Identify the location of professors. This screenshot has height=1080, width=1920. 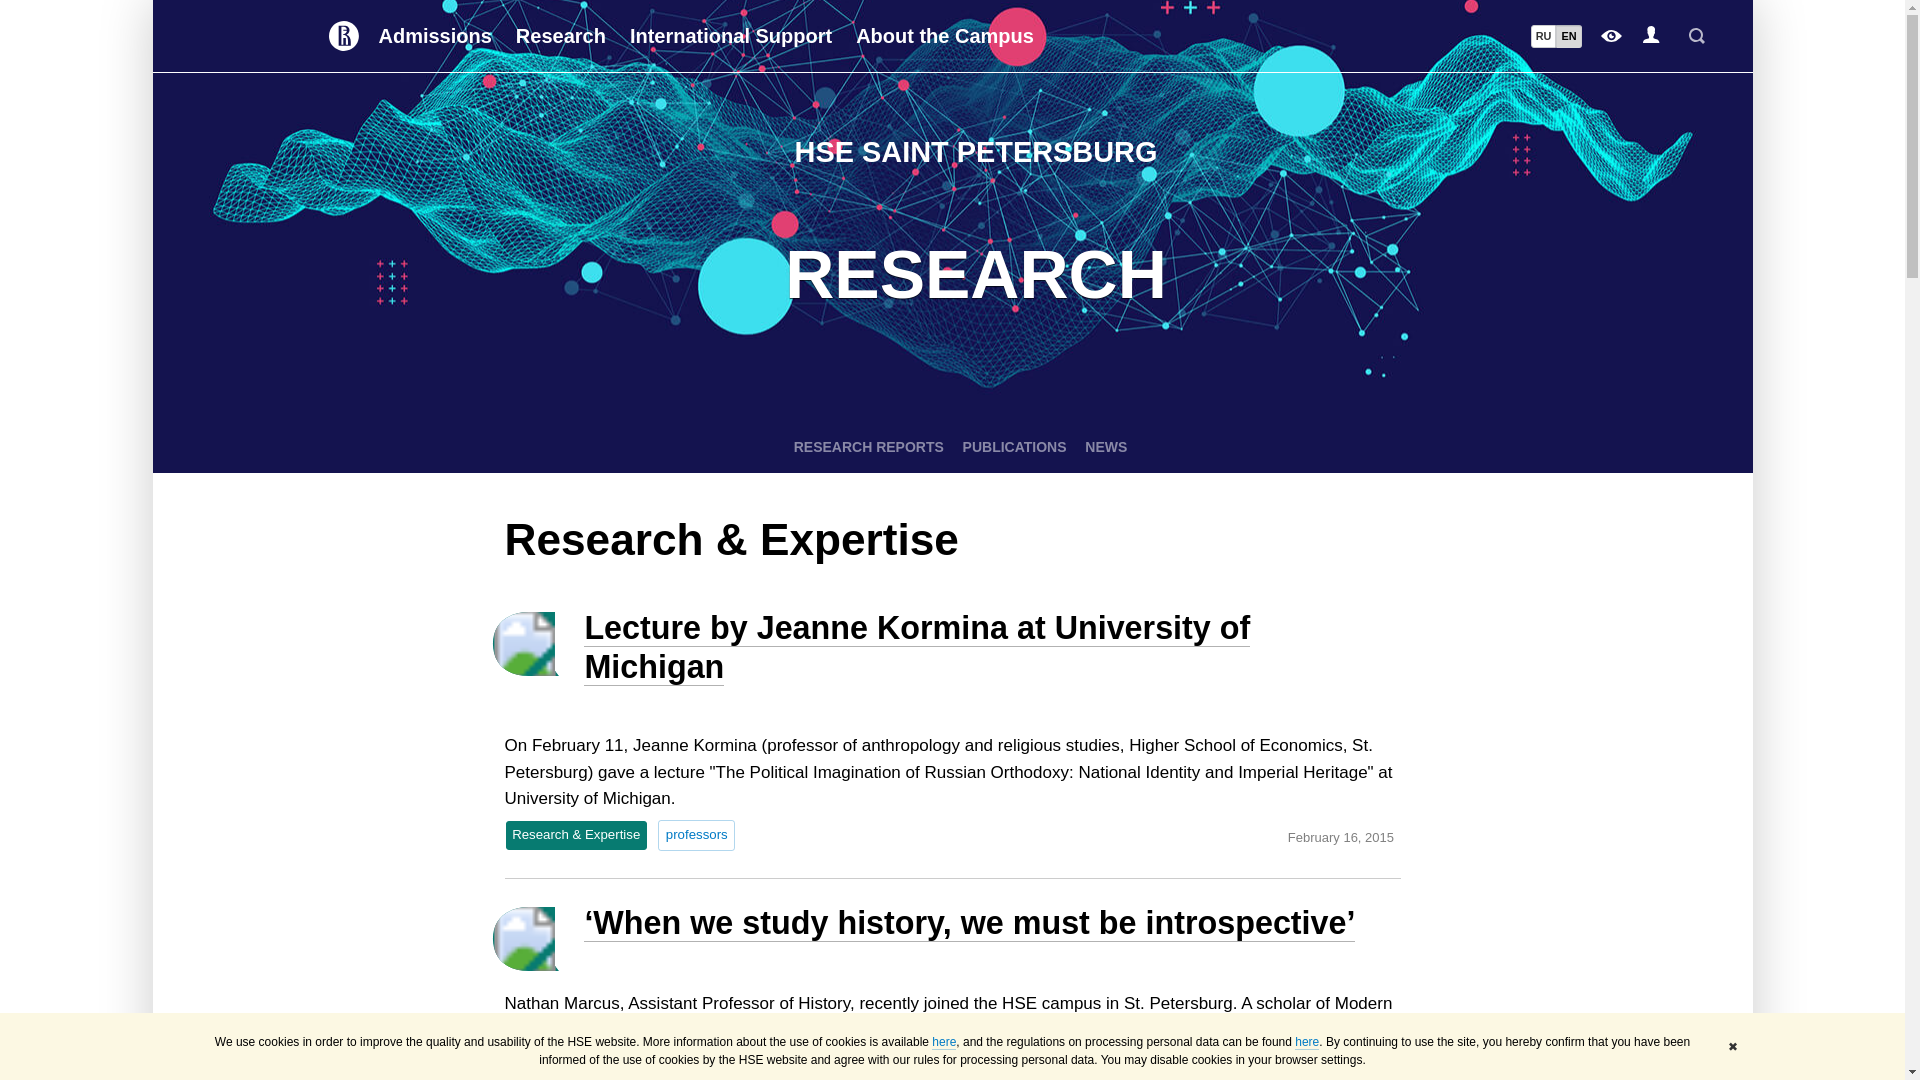
(696, 834).